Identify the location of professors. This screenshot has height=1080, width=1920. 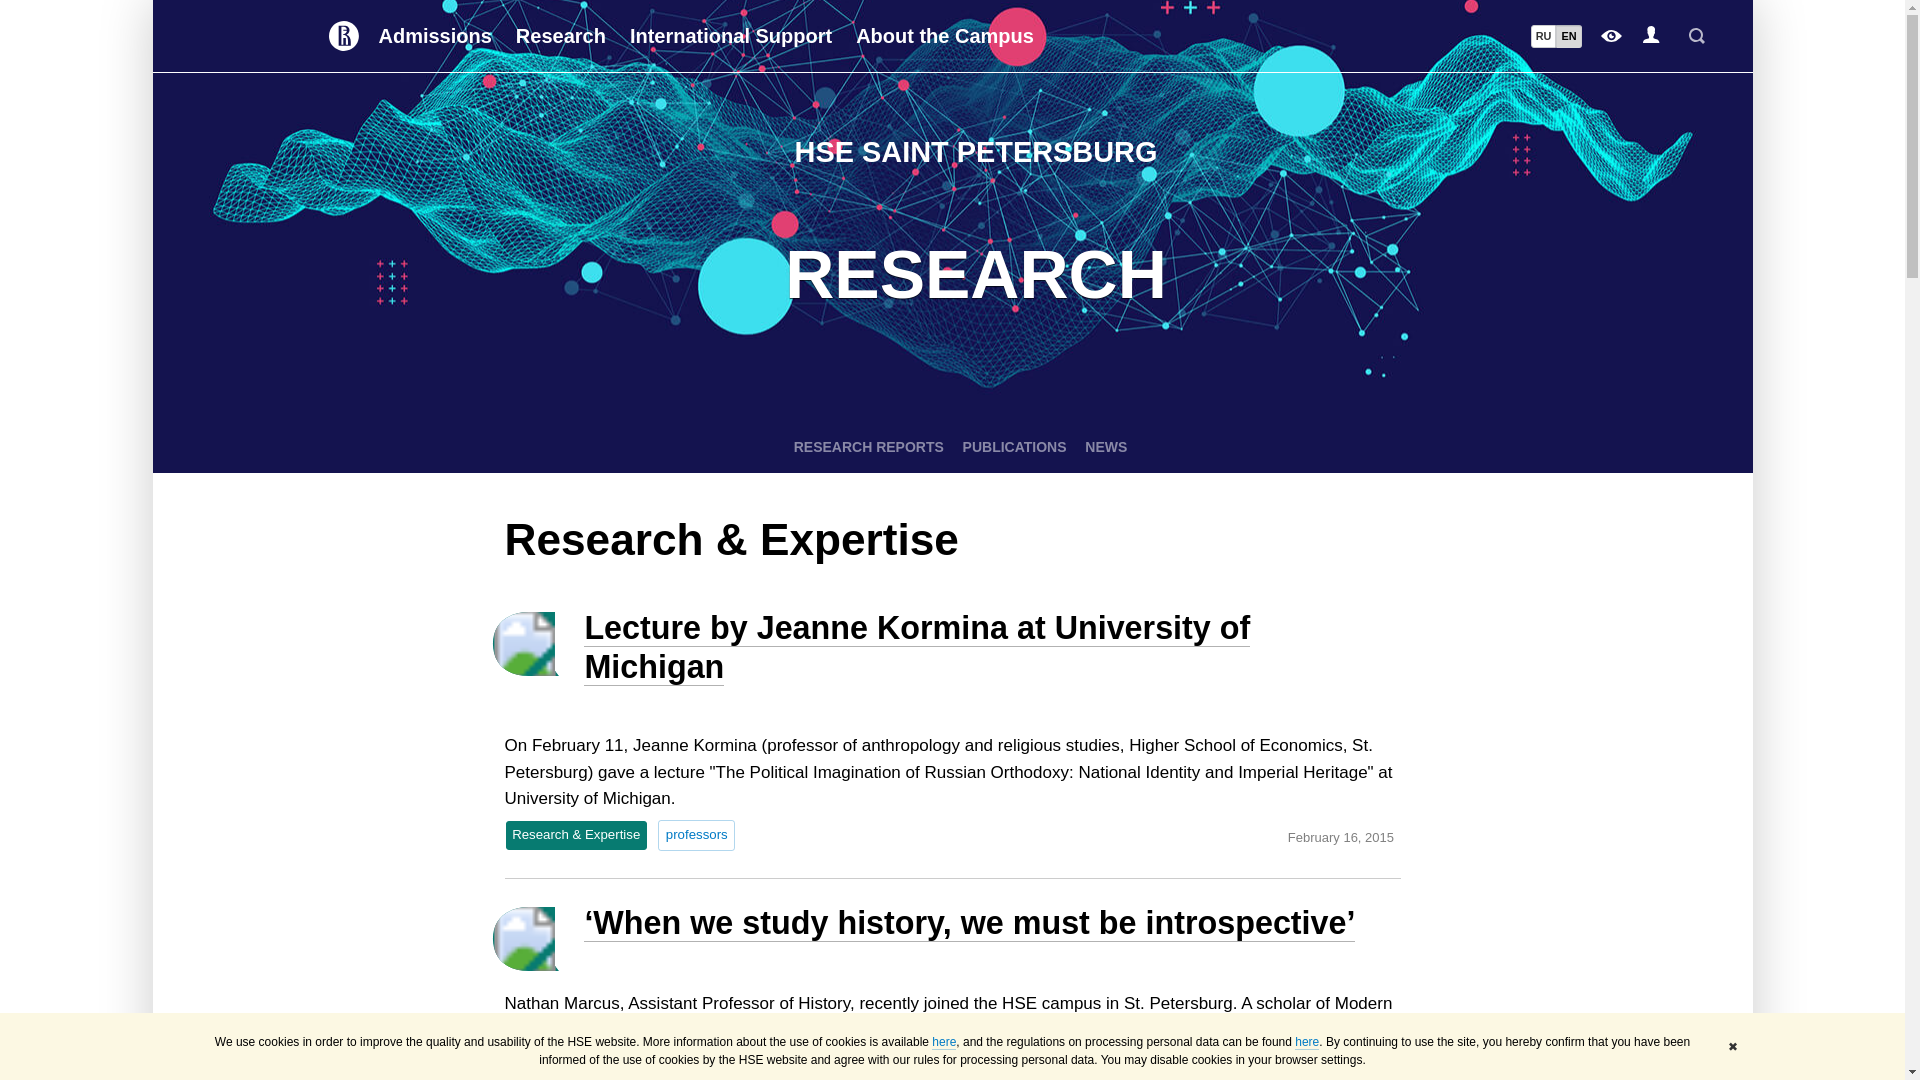
(696, 834).